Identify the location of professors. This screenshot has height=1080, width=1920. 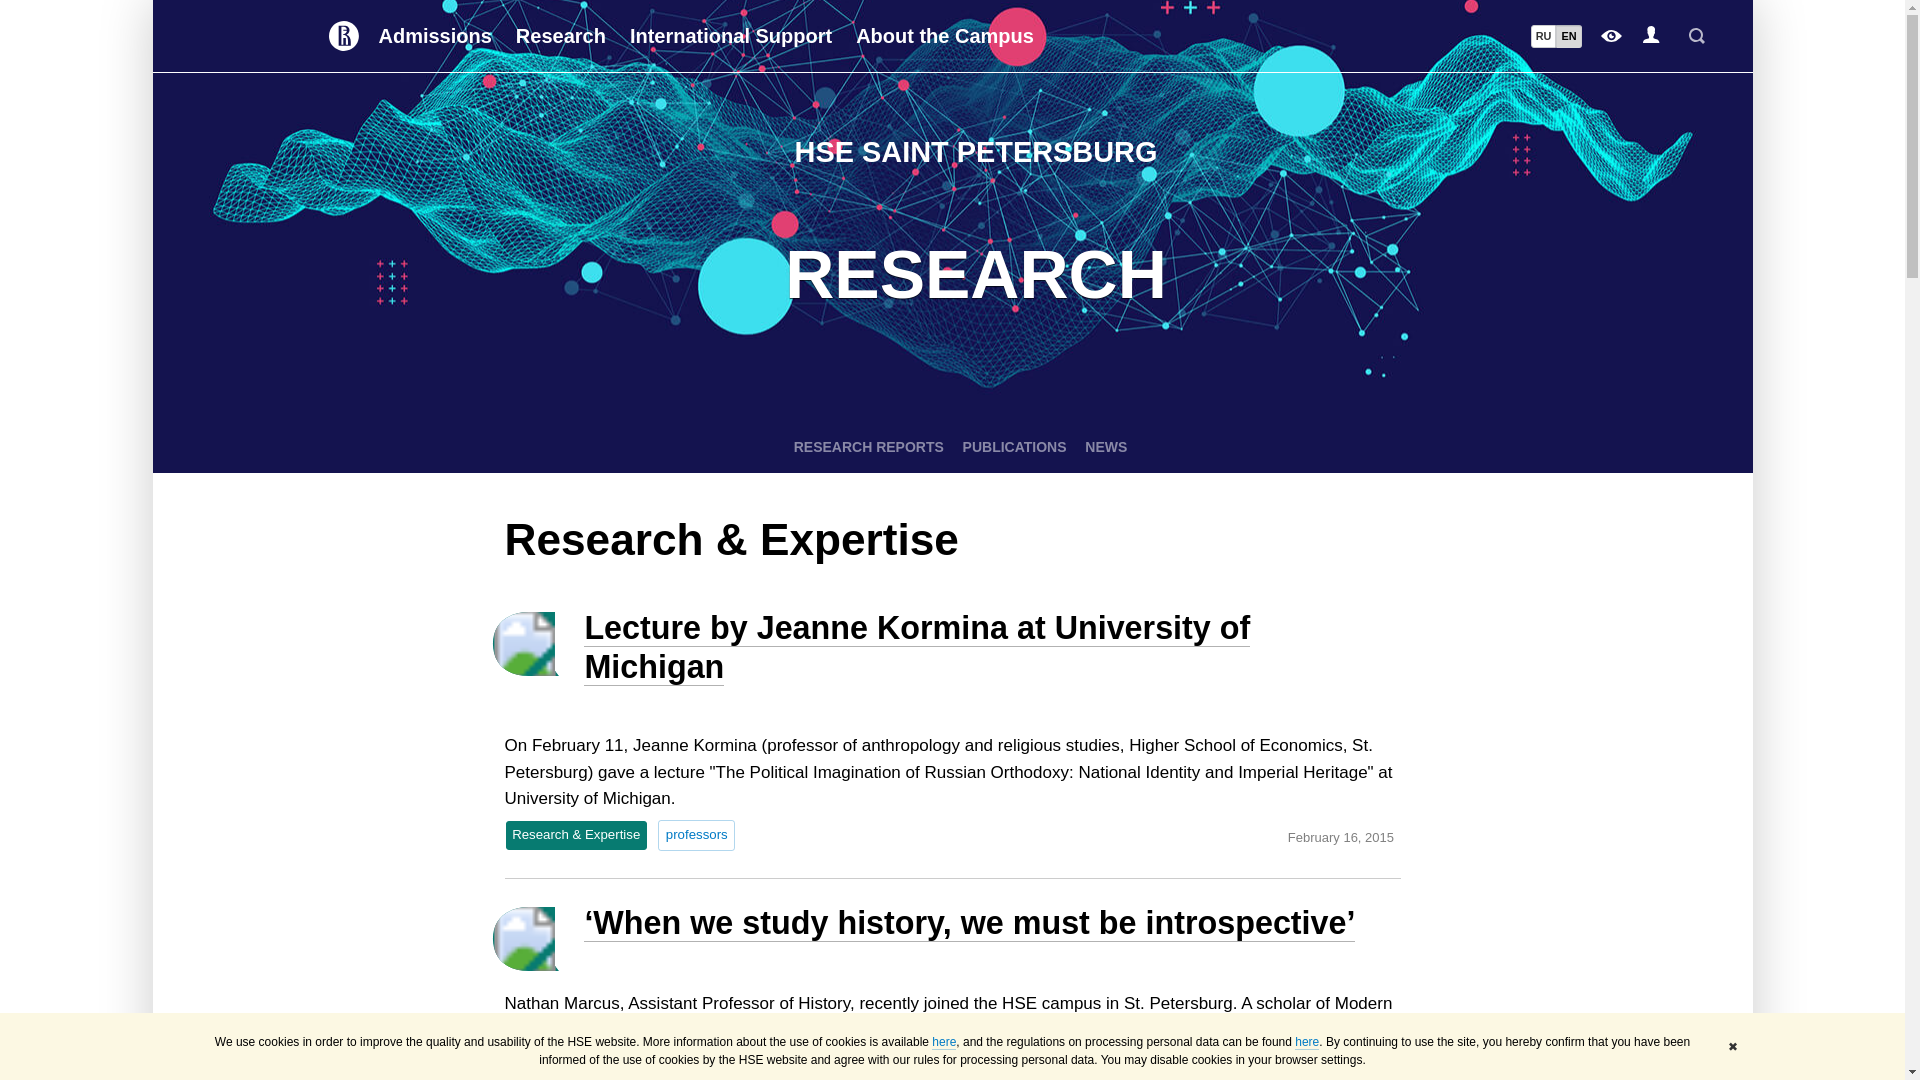
(696, 834).